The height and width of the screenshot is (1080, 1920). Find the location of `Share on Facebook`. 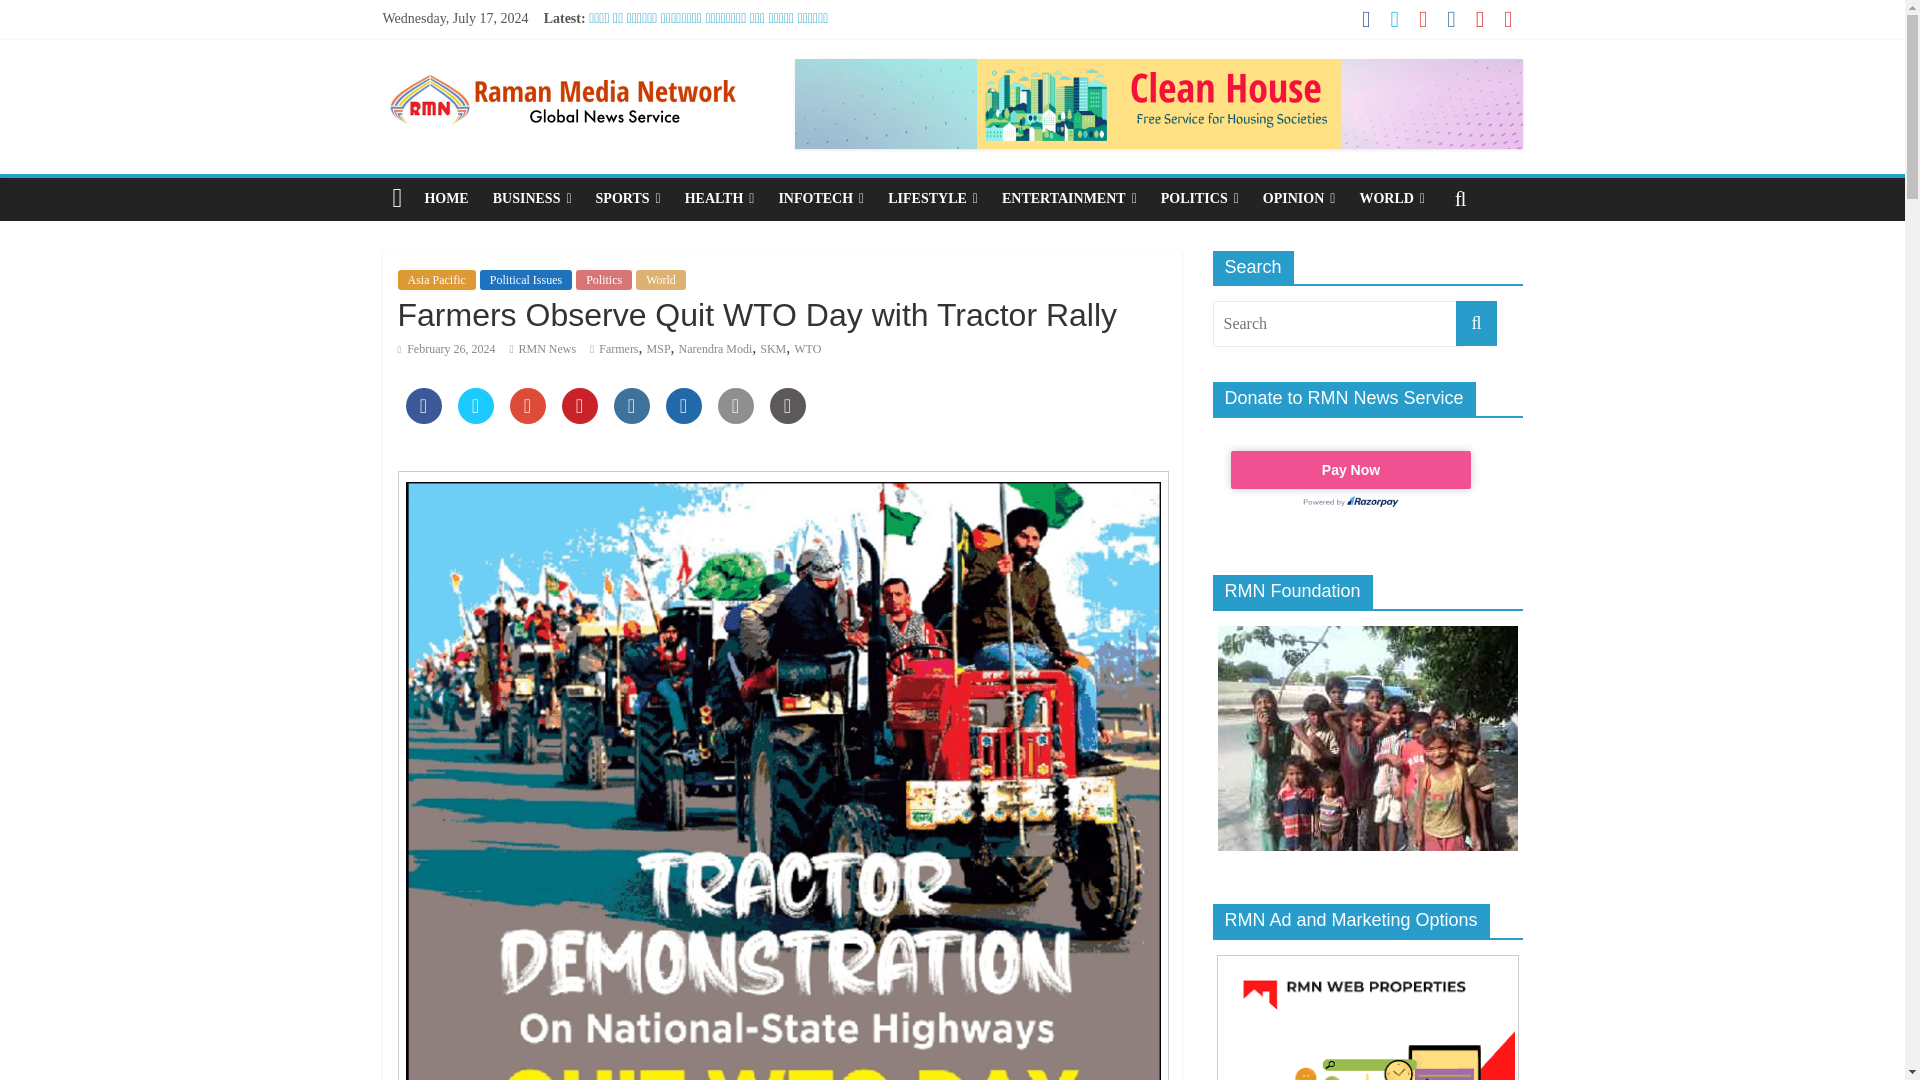

Share on Facebook is located at coordinates (423, 418).